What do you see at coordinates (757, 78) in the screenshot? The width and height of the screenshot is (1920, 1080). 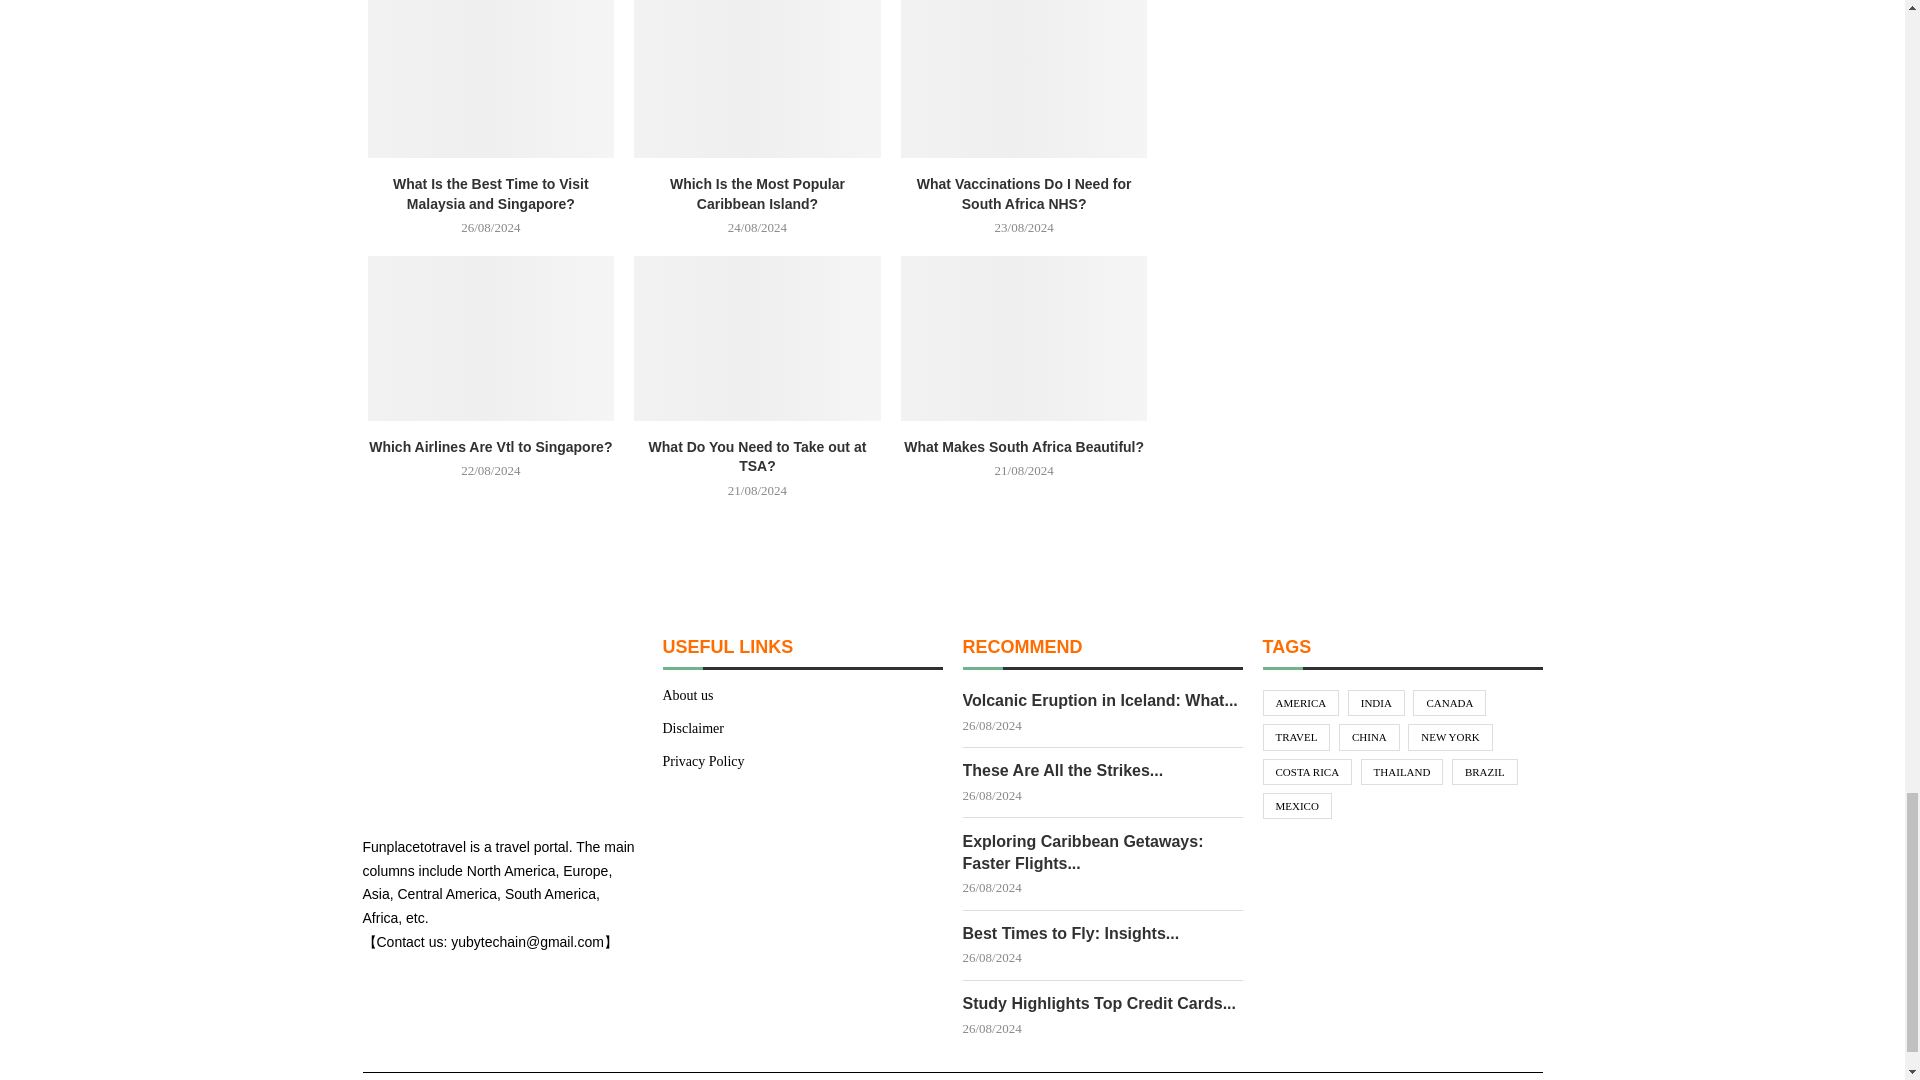 I see `Which Is the Most Popular Caribbean Island?` at bounding box center [757, 78].